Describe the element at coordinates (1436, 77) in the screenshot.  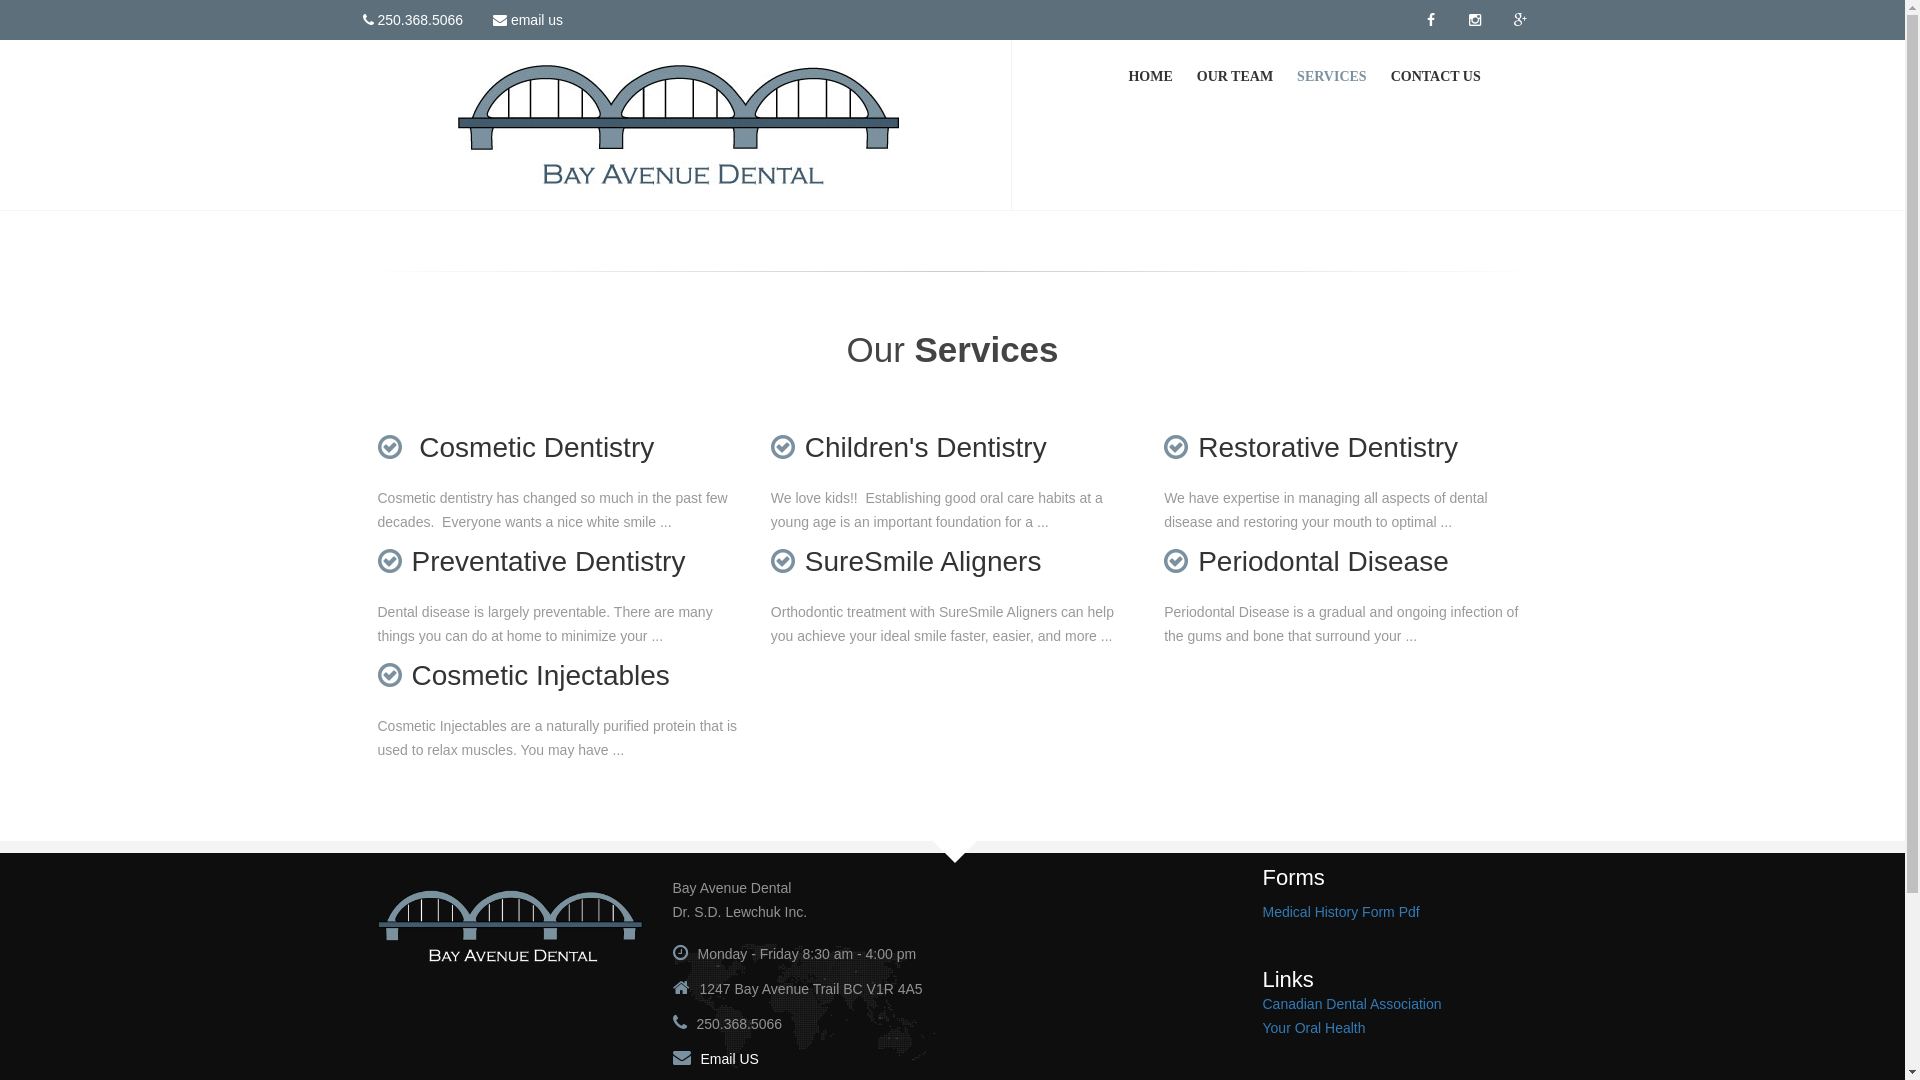
I see `CONTACT US` at that location.